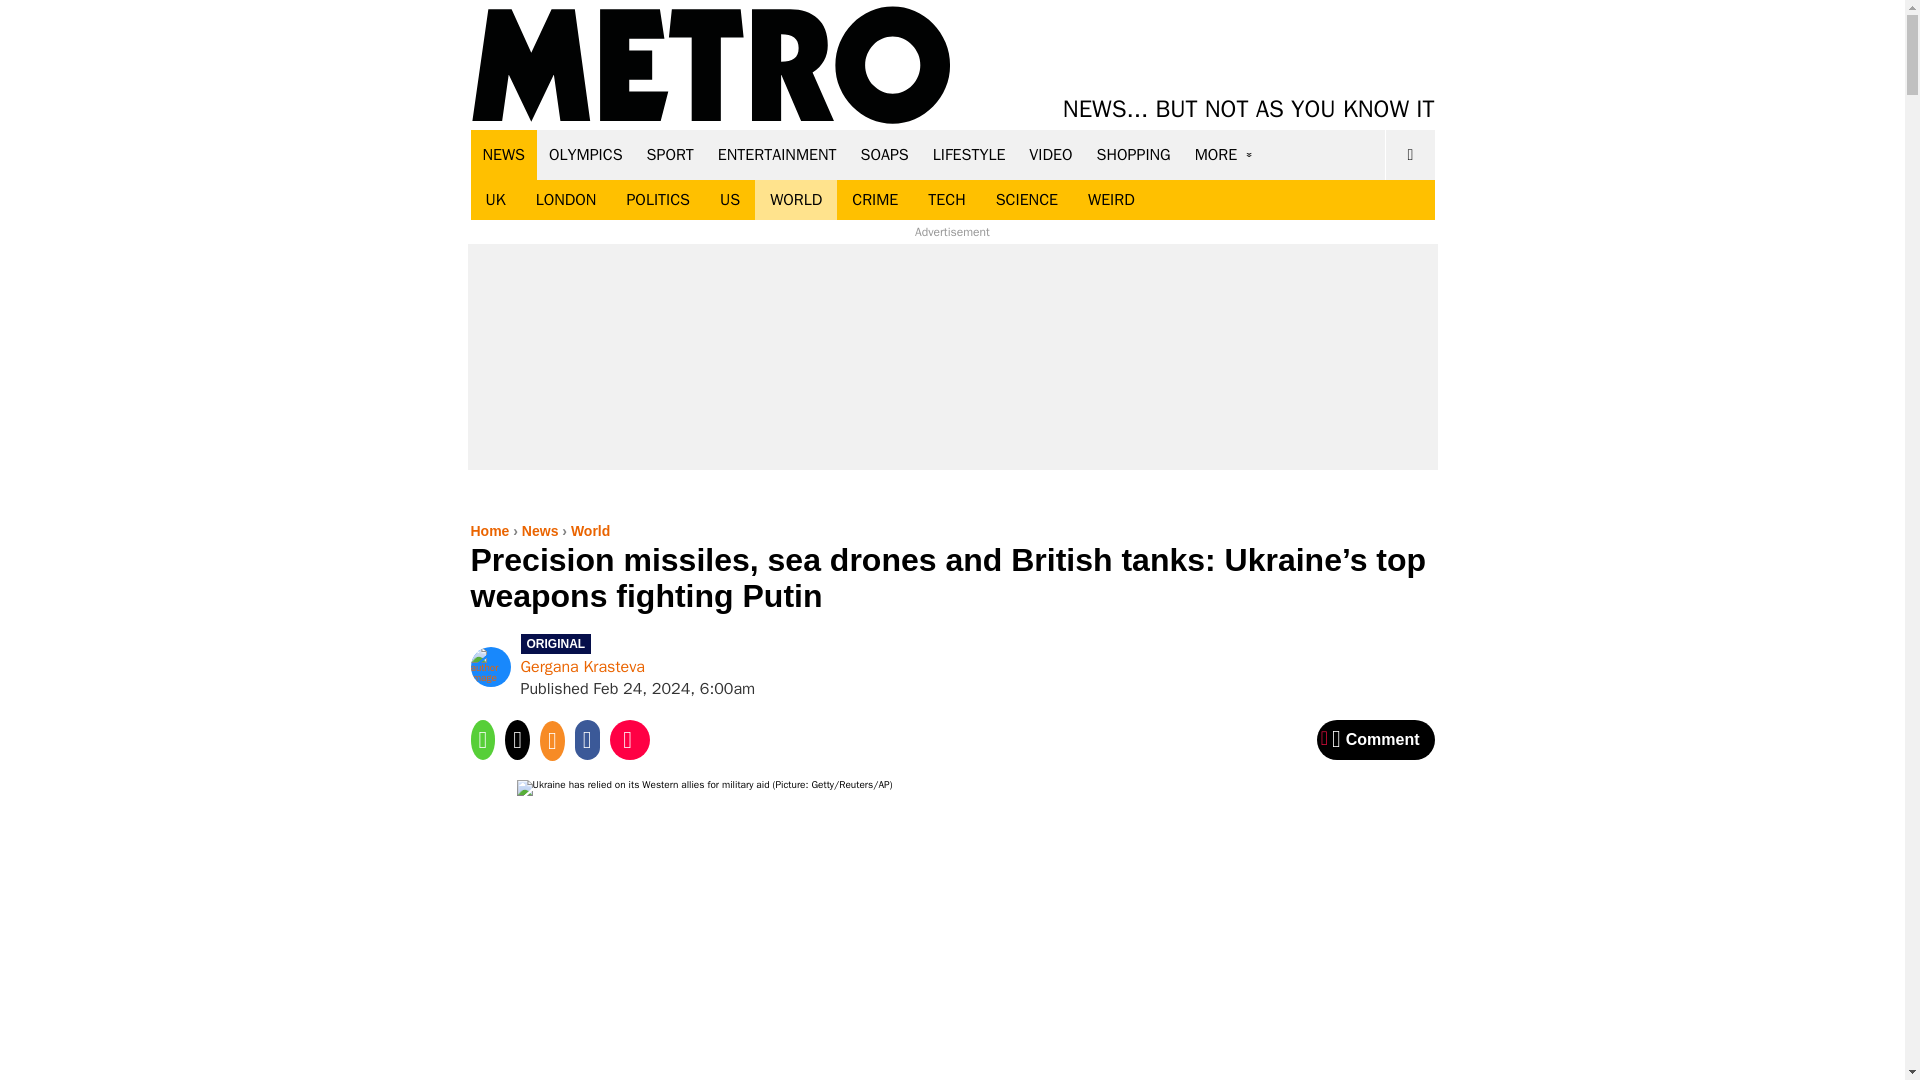 The height and width of the screenshot is (1080, 1920). What do you see at coordinates (495, 200) in the screenshot?
I see `UK` at bounding box center [495, 200].